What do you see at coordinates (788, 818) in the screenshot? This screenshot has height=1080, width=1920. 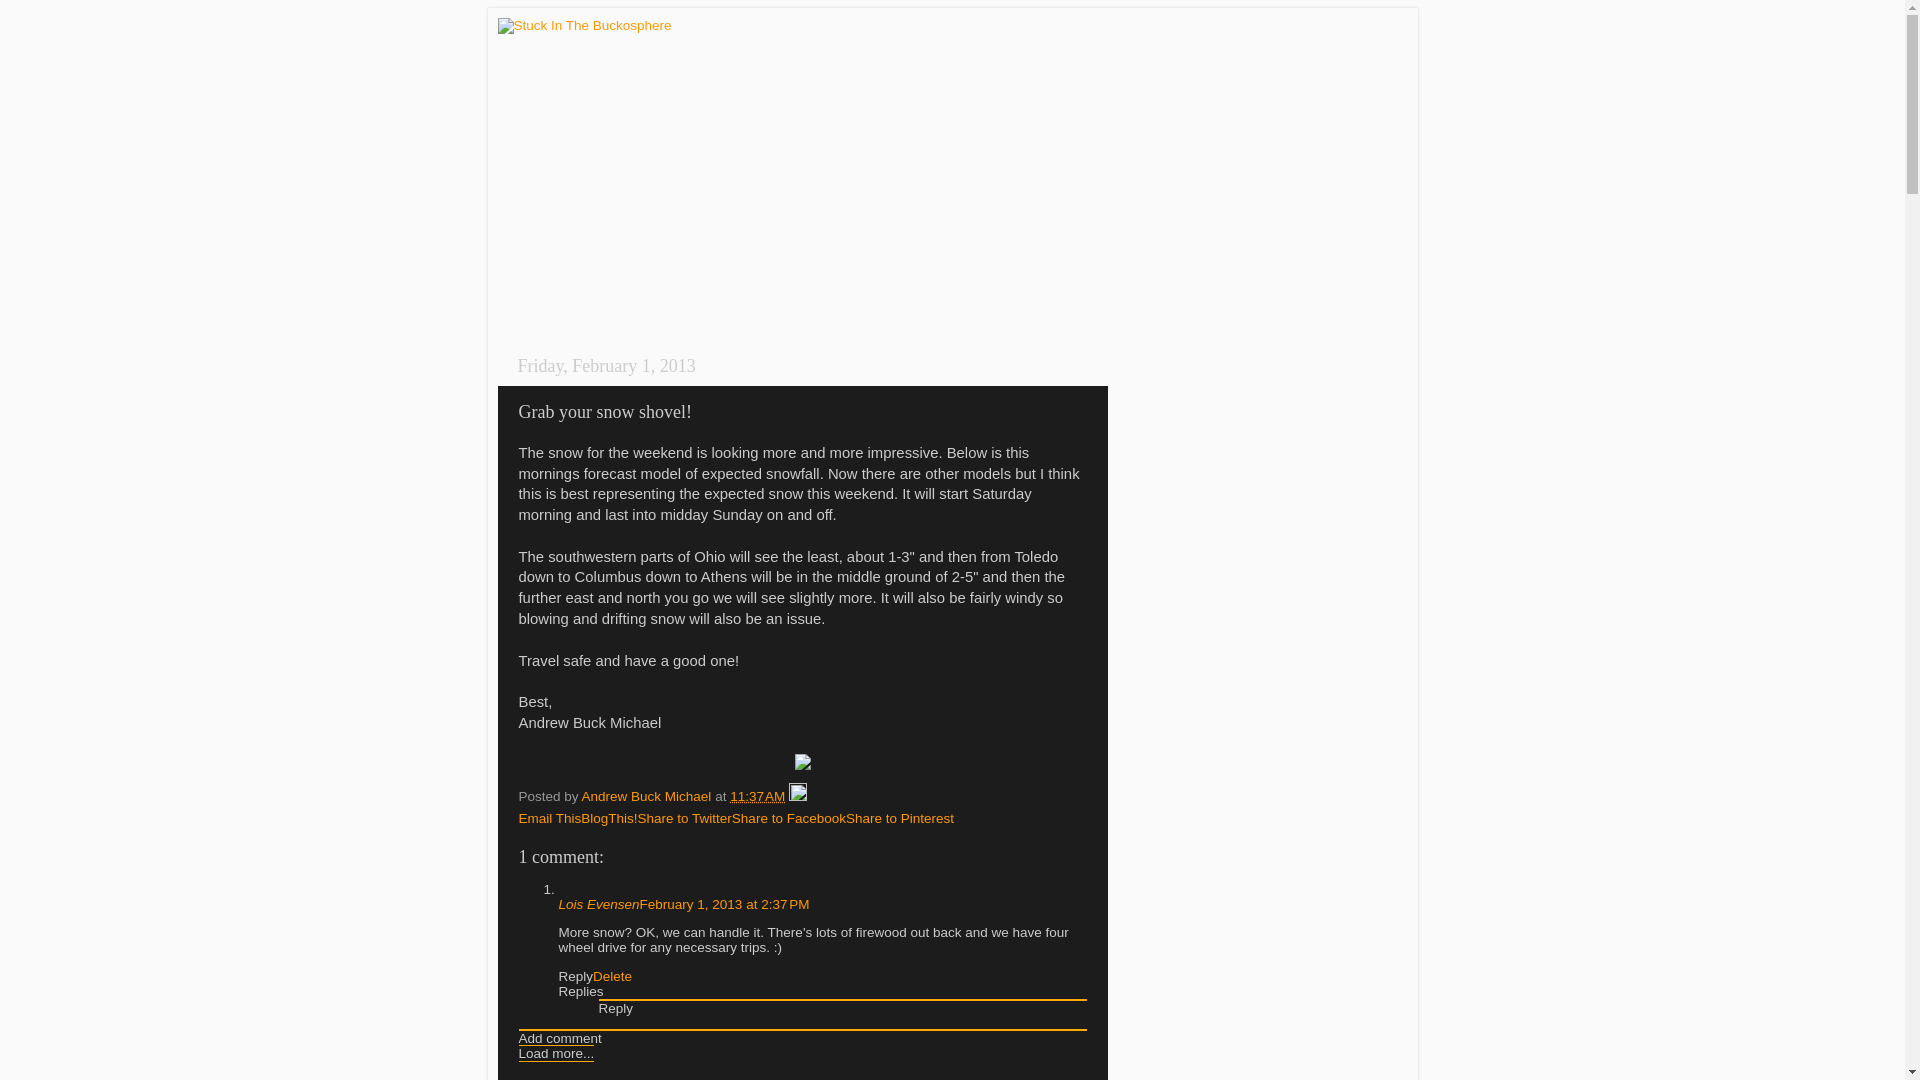 I see `Share to Facebook` at bounding box center [788, 818].